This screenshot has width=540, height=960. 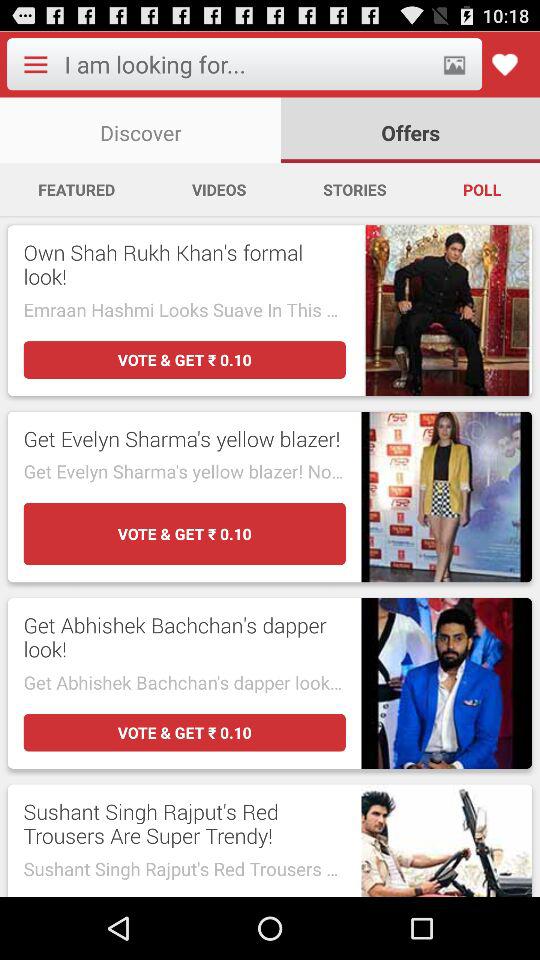 What do you see at coordinates (246, 64) in the screenshot?
I see `type to search` at bounding box center [246, 64].